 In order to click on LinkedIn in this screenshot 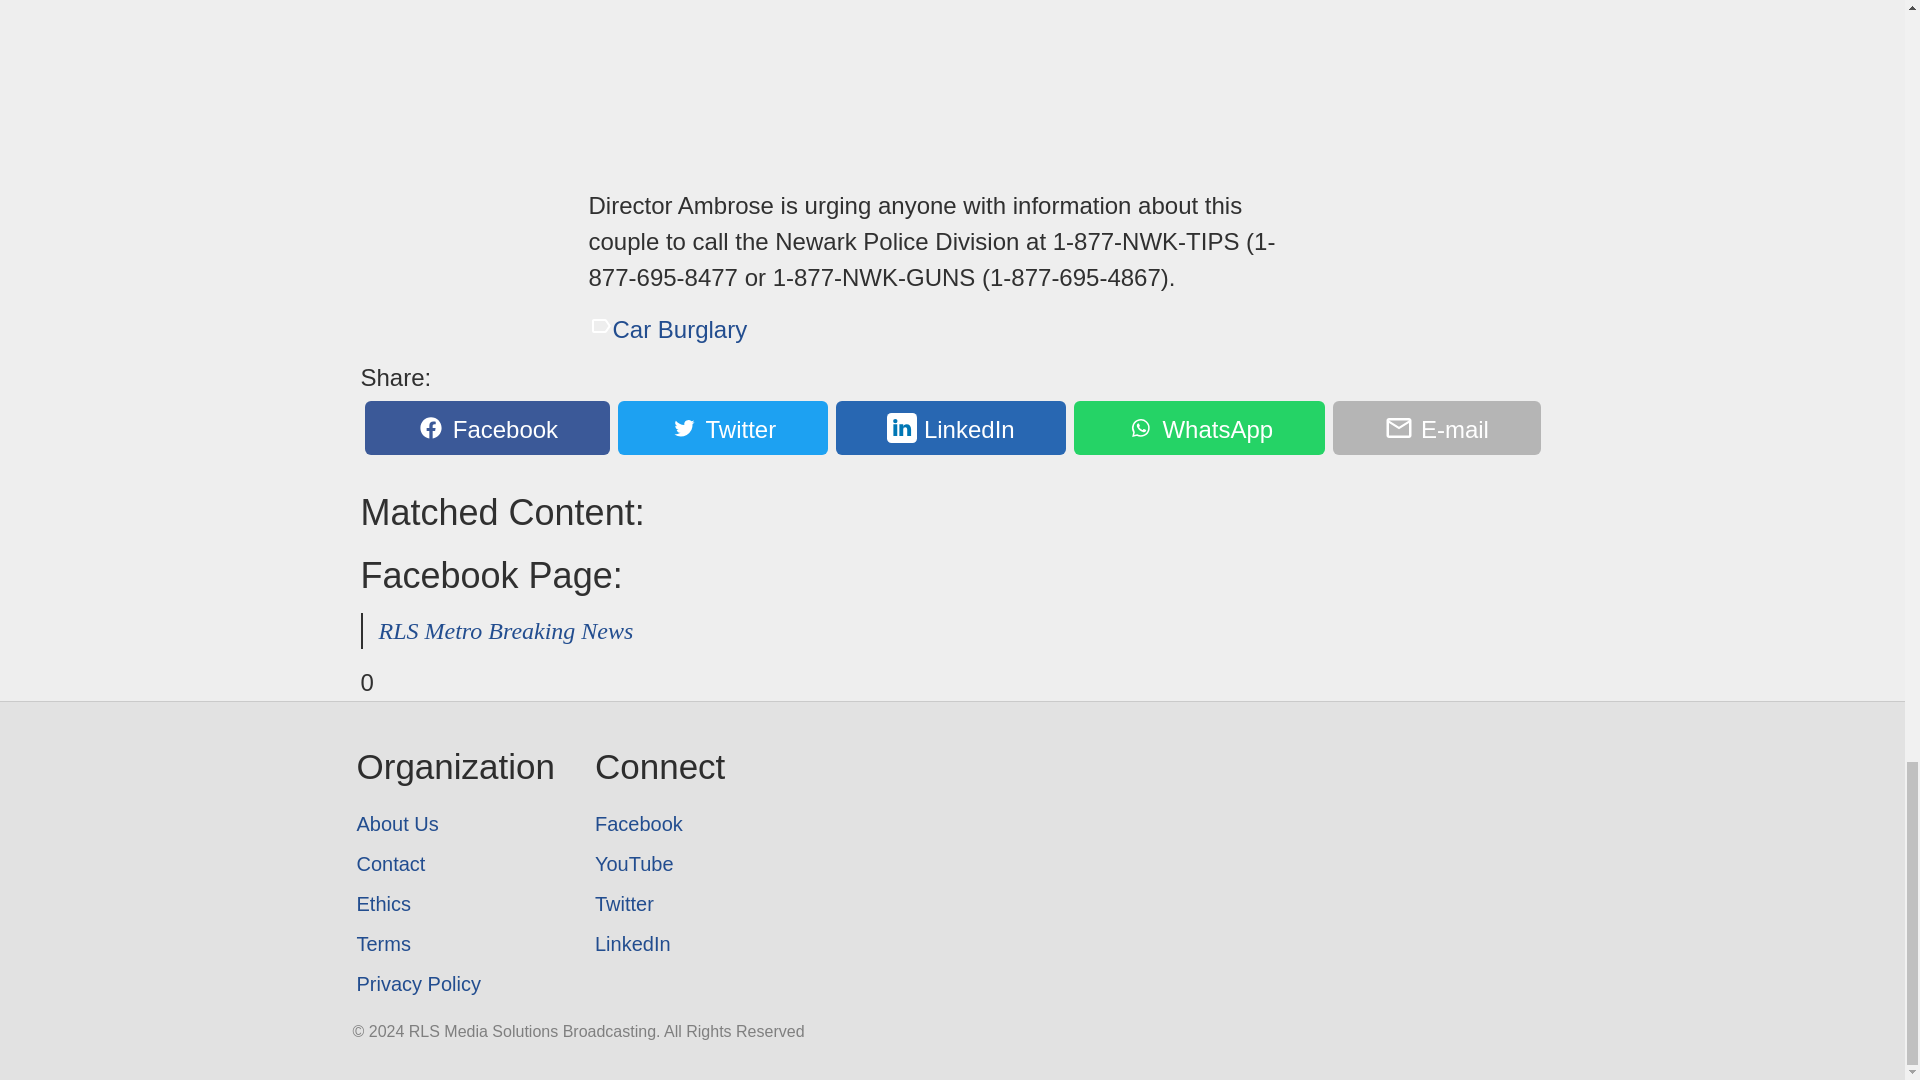, I will do `click(660, 944)`.